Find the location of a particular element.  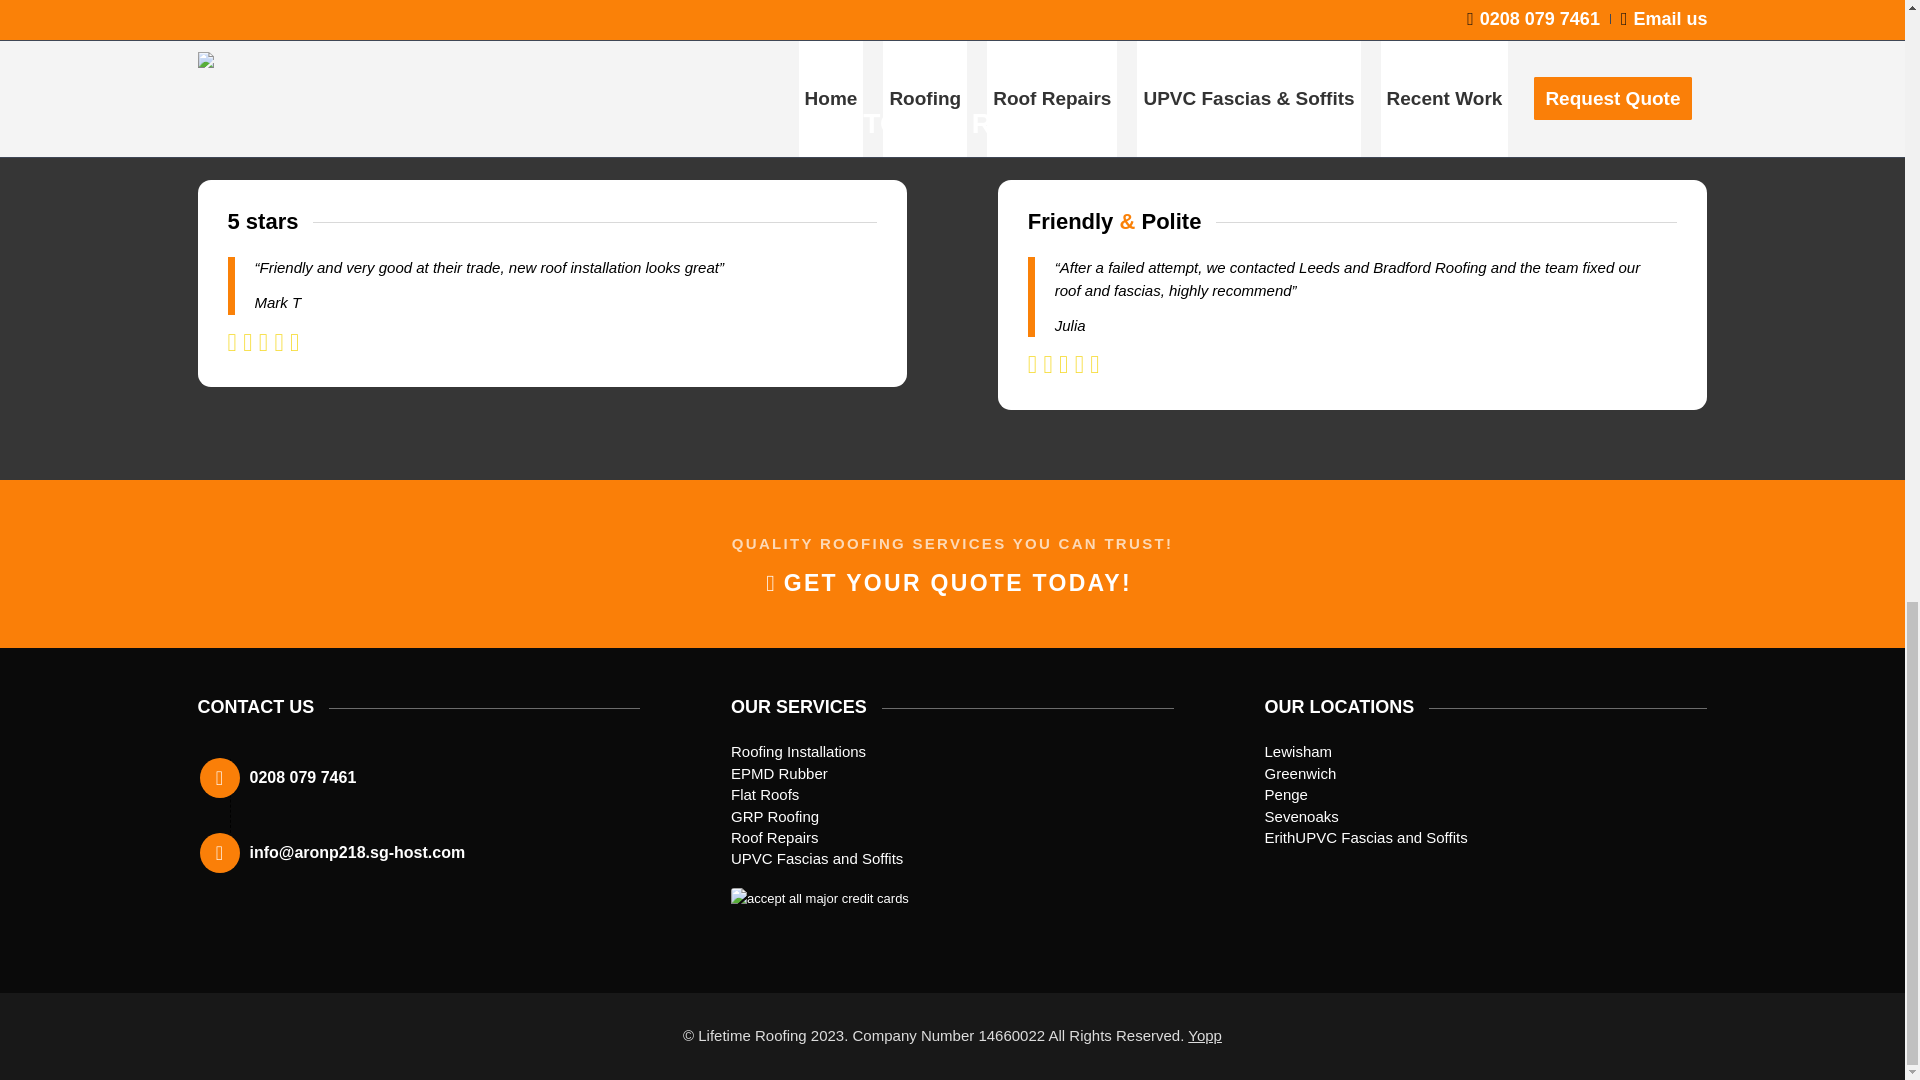

GRP Roofing is located at coordinates (775, 816).